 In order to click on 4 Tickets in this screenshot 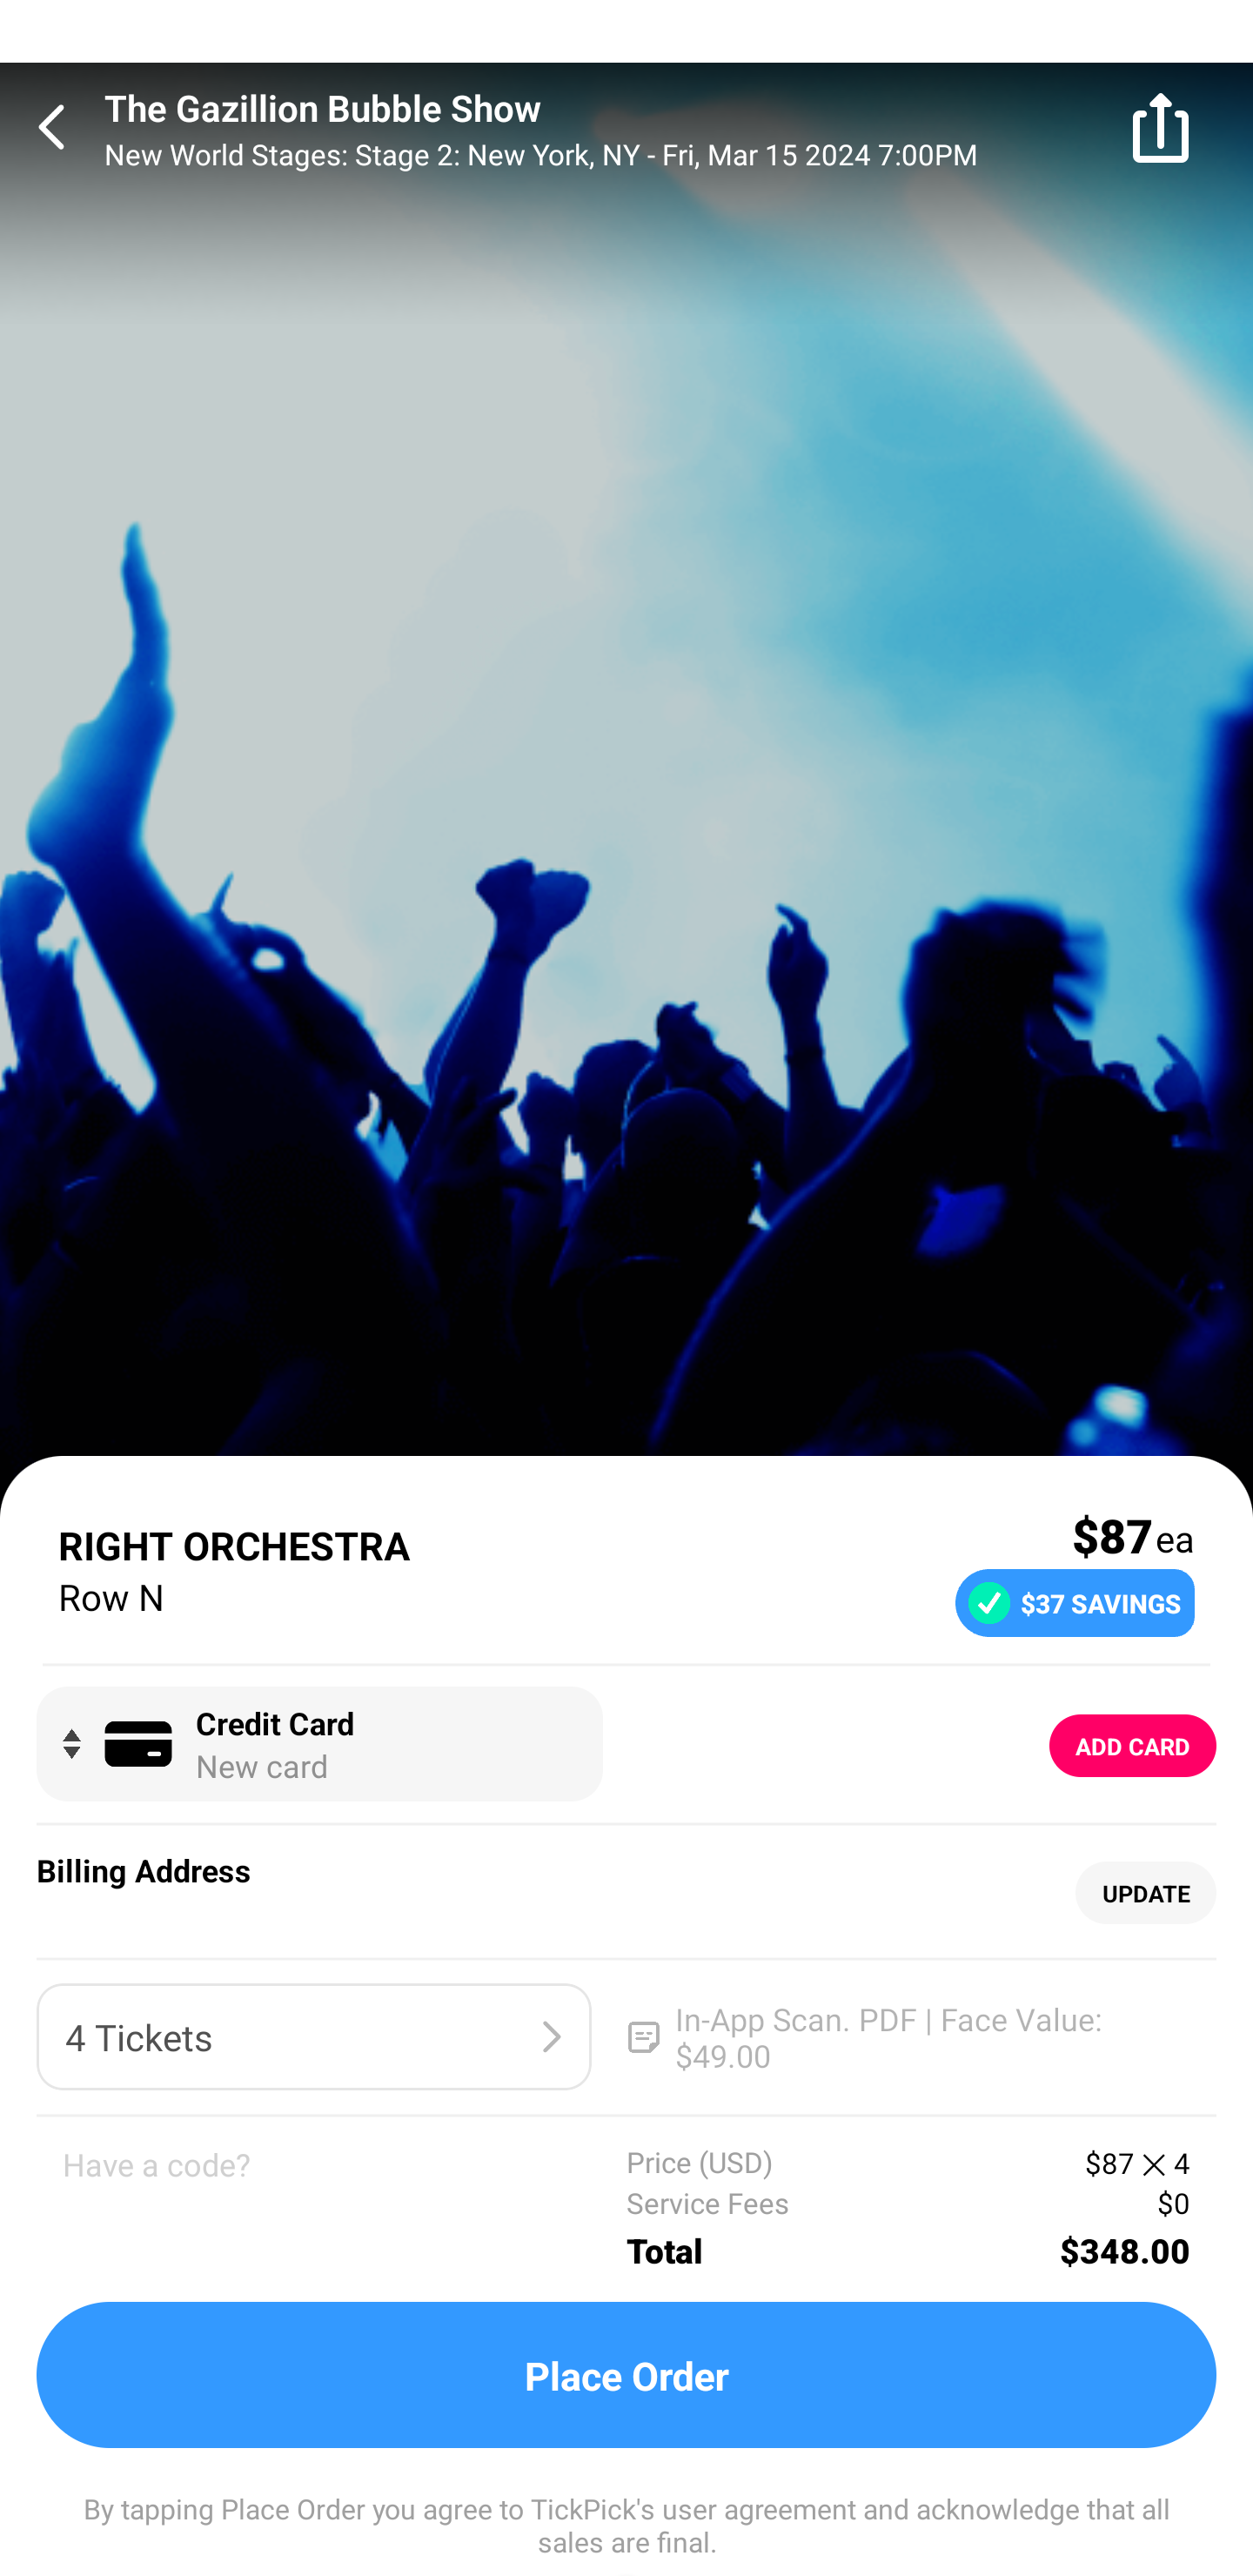, I will do `click(313, 2036)`.